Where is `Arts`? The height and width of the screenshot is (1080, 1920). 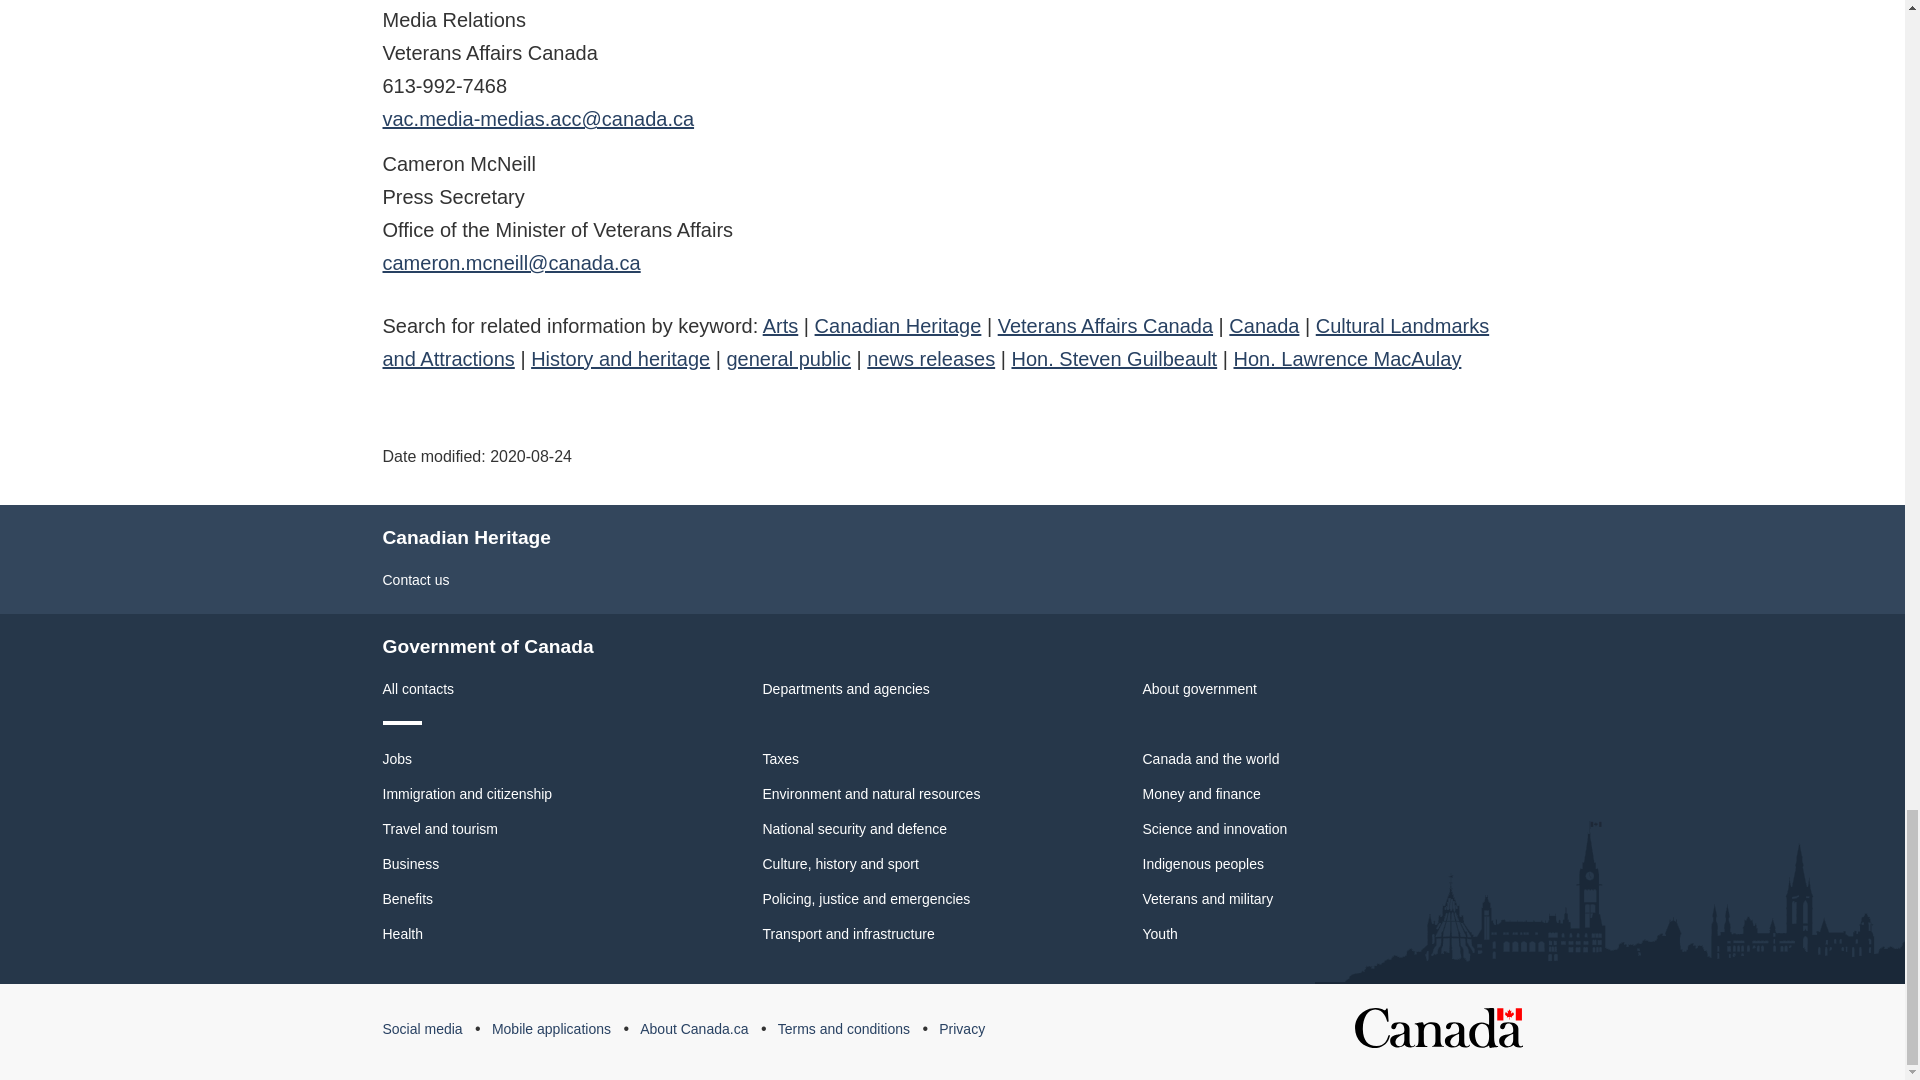
Arts is located at coordinates (780, 326).